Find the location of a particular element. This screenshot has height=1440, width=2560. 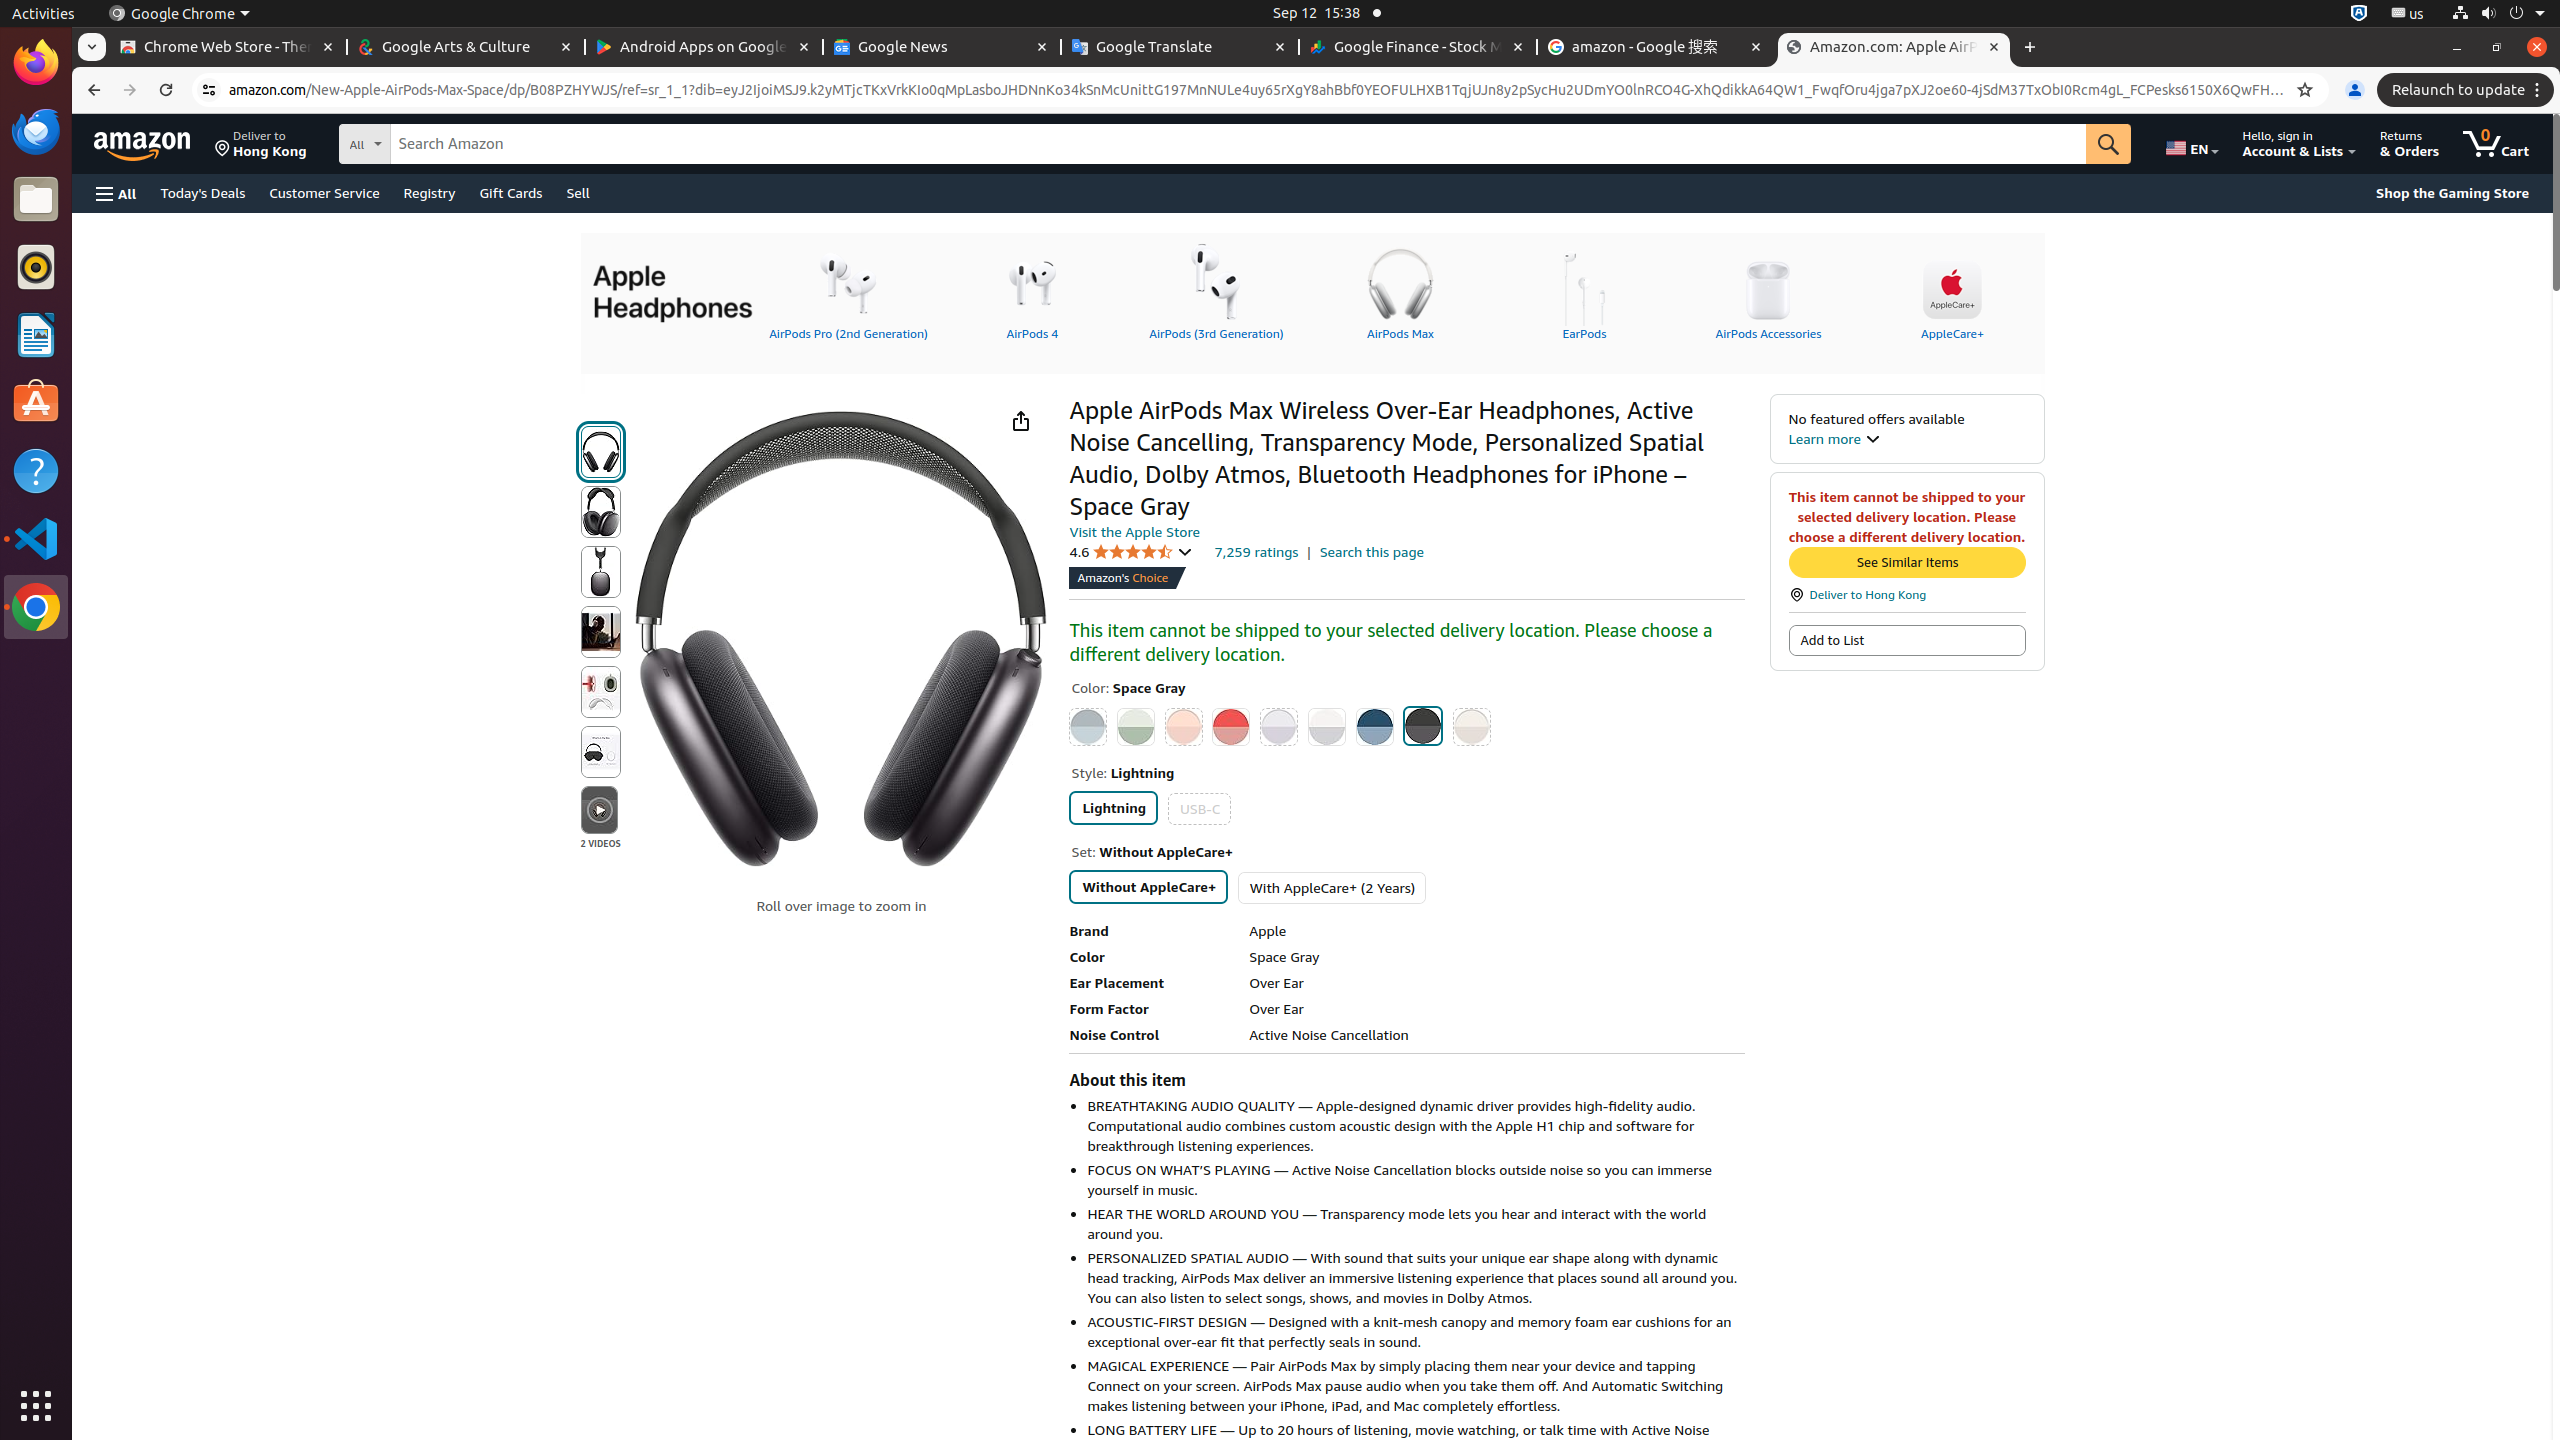

Sell is located at coordinates (578, 192).